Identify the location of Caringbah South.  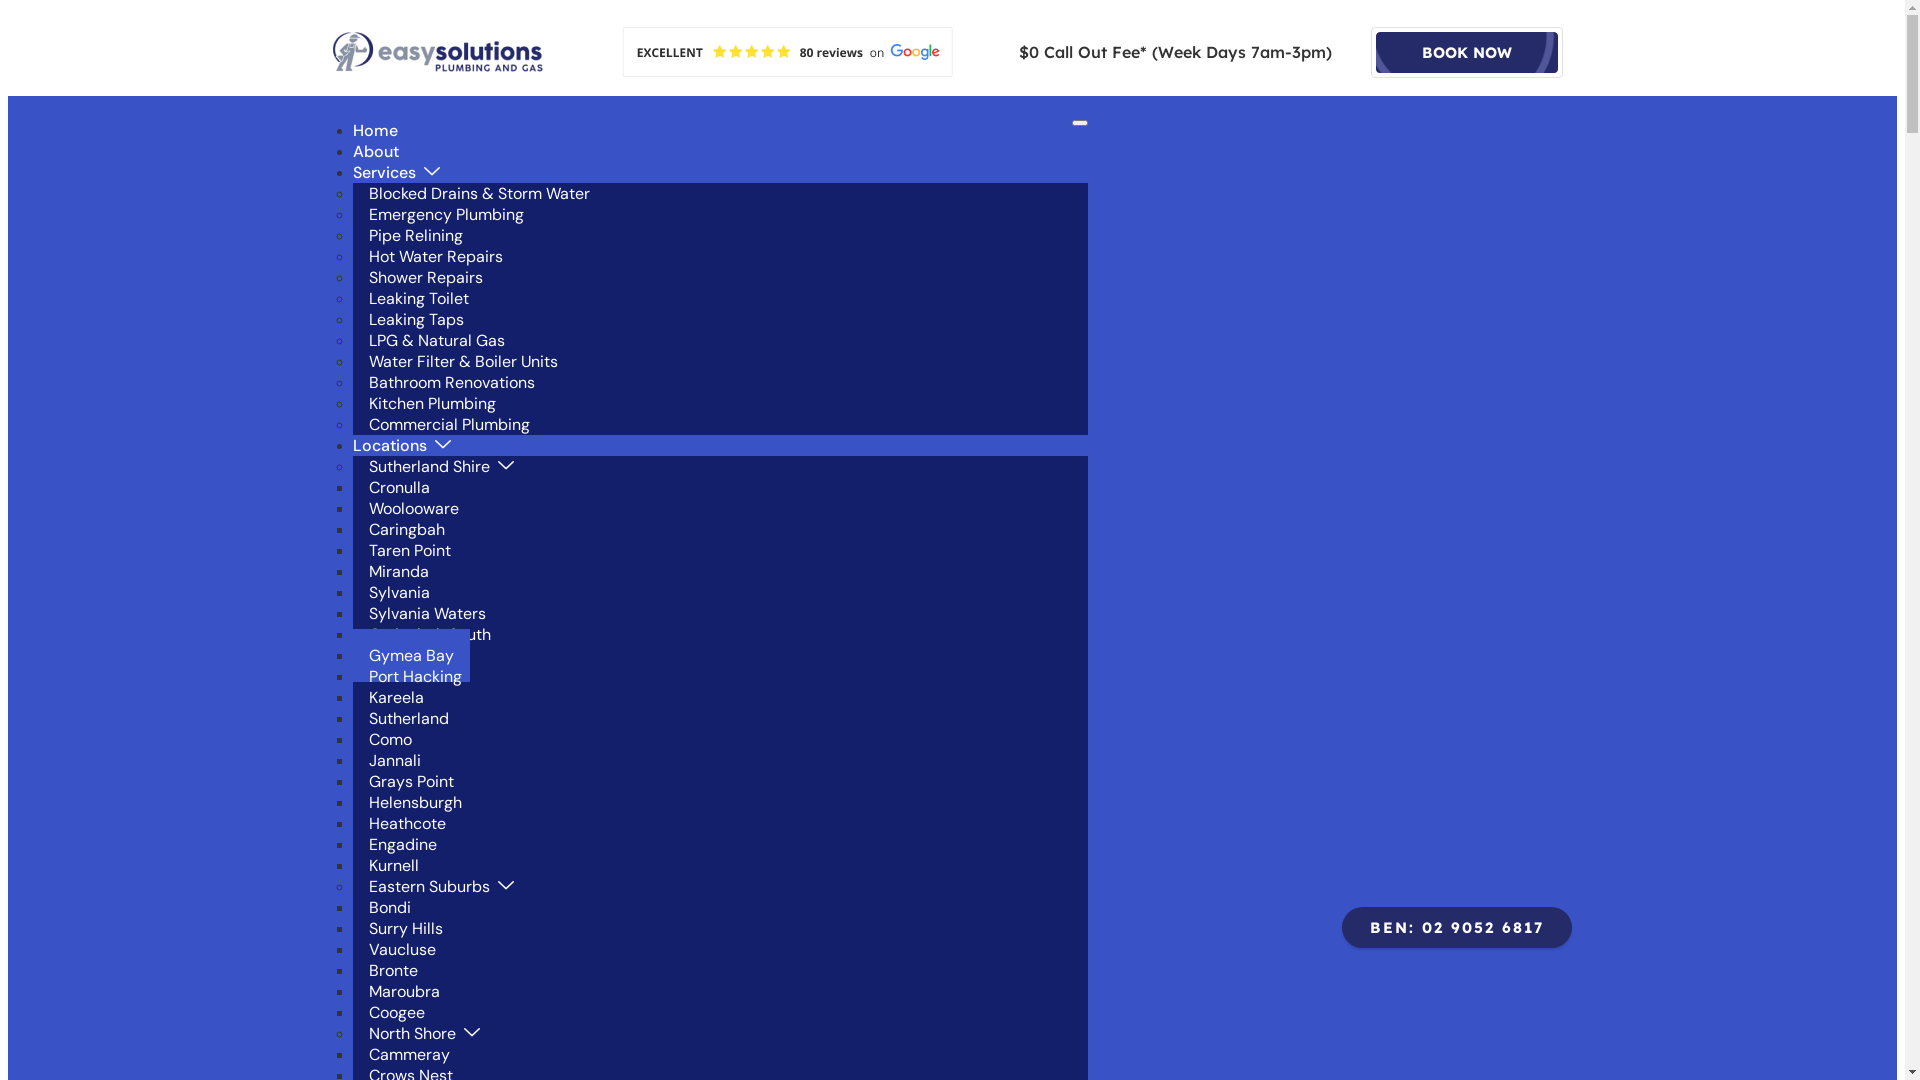
(429, 634).